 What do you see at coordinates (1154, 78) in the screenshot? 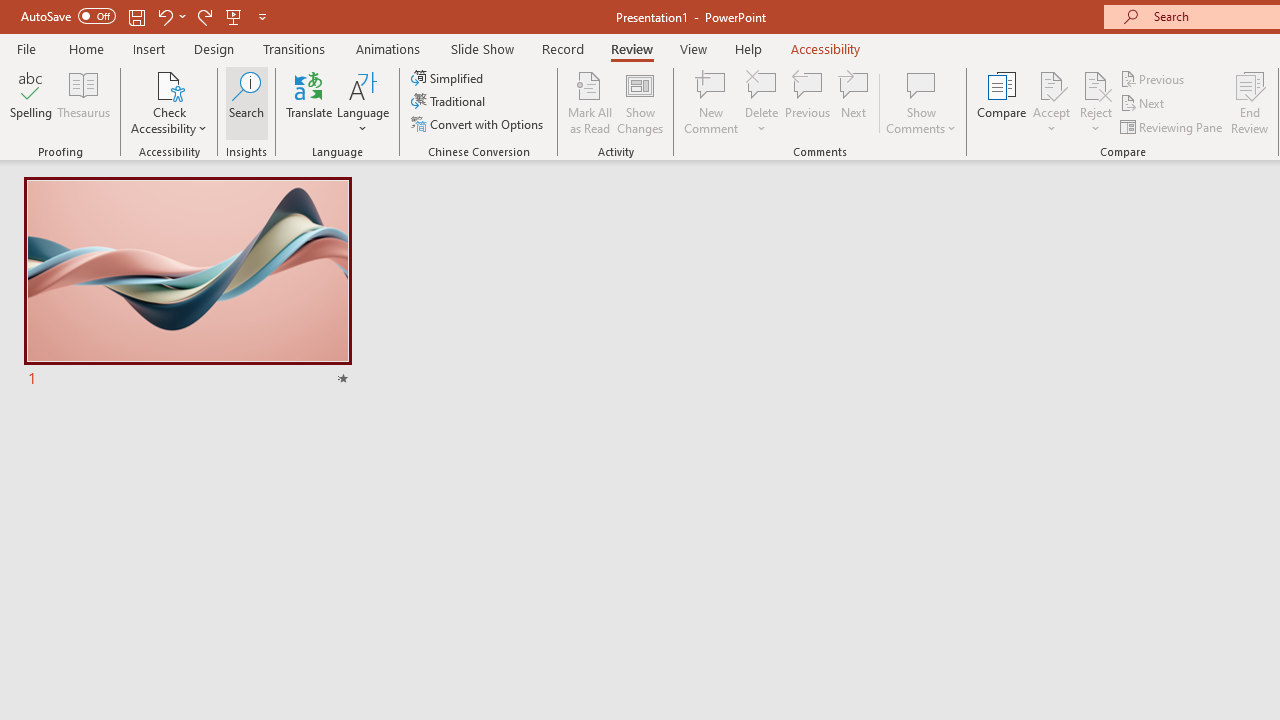
I see `Previous` at bounding box center [1154, 78].